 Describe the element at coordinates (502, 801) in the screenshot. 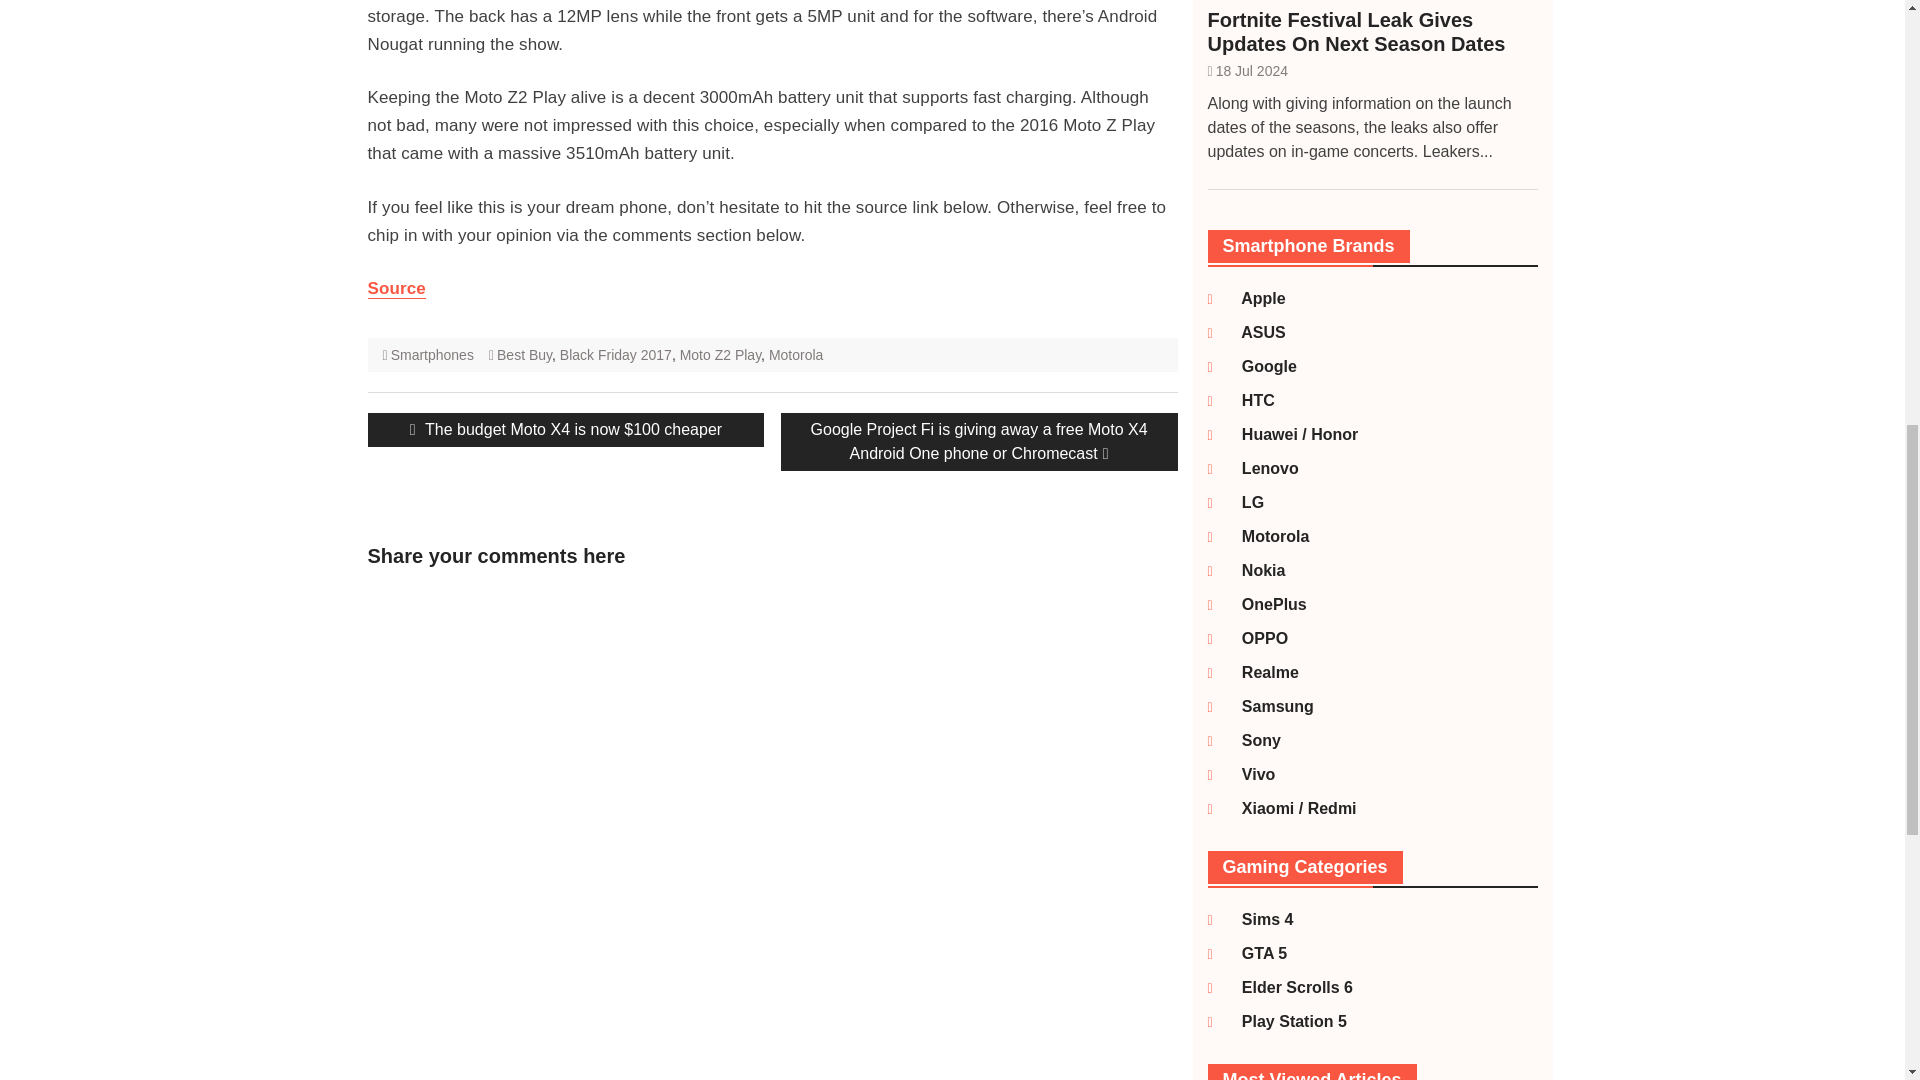

I see `Comment Form` at that location.